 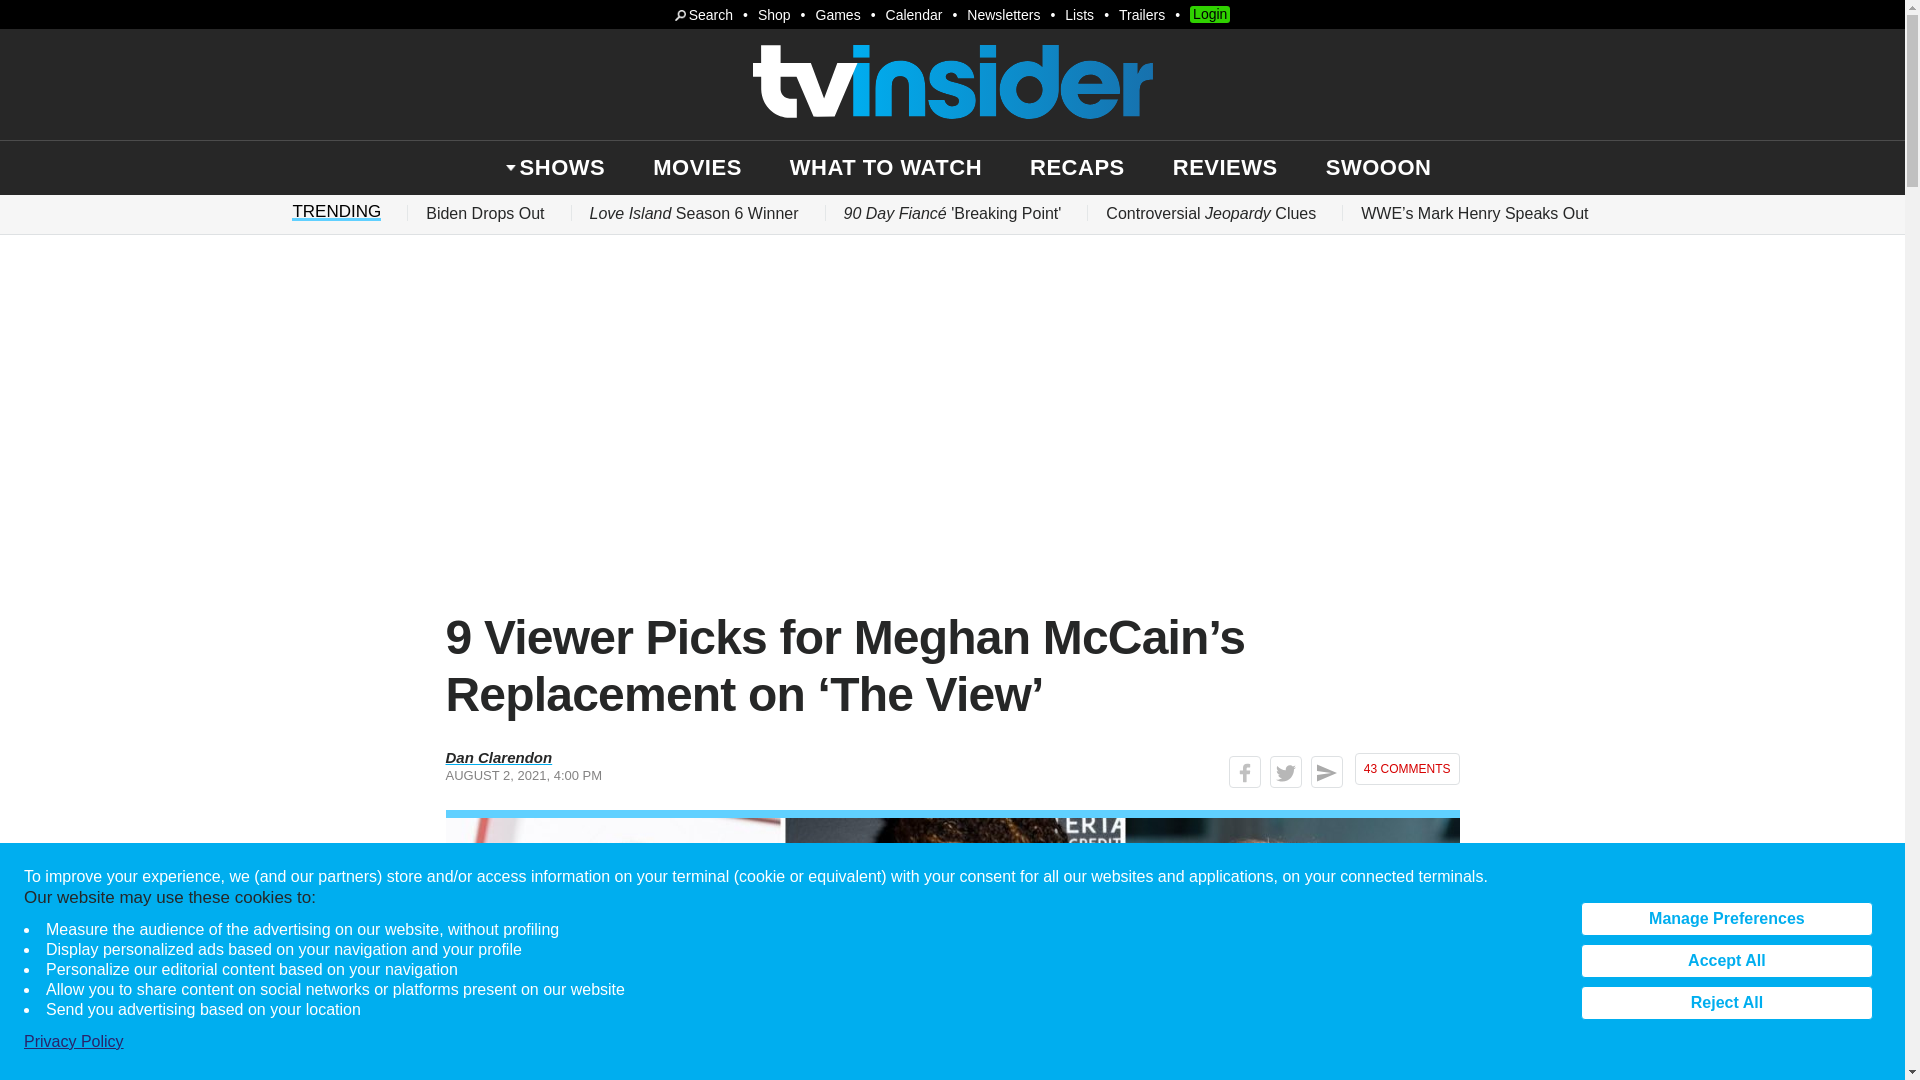 What do you see at coordinates (1210, 14) in the screenshot?
I see `Login` at bounding box center [1210, 14].